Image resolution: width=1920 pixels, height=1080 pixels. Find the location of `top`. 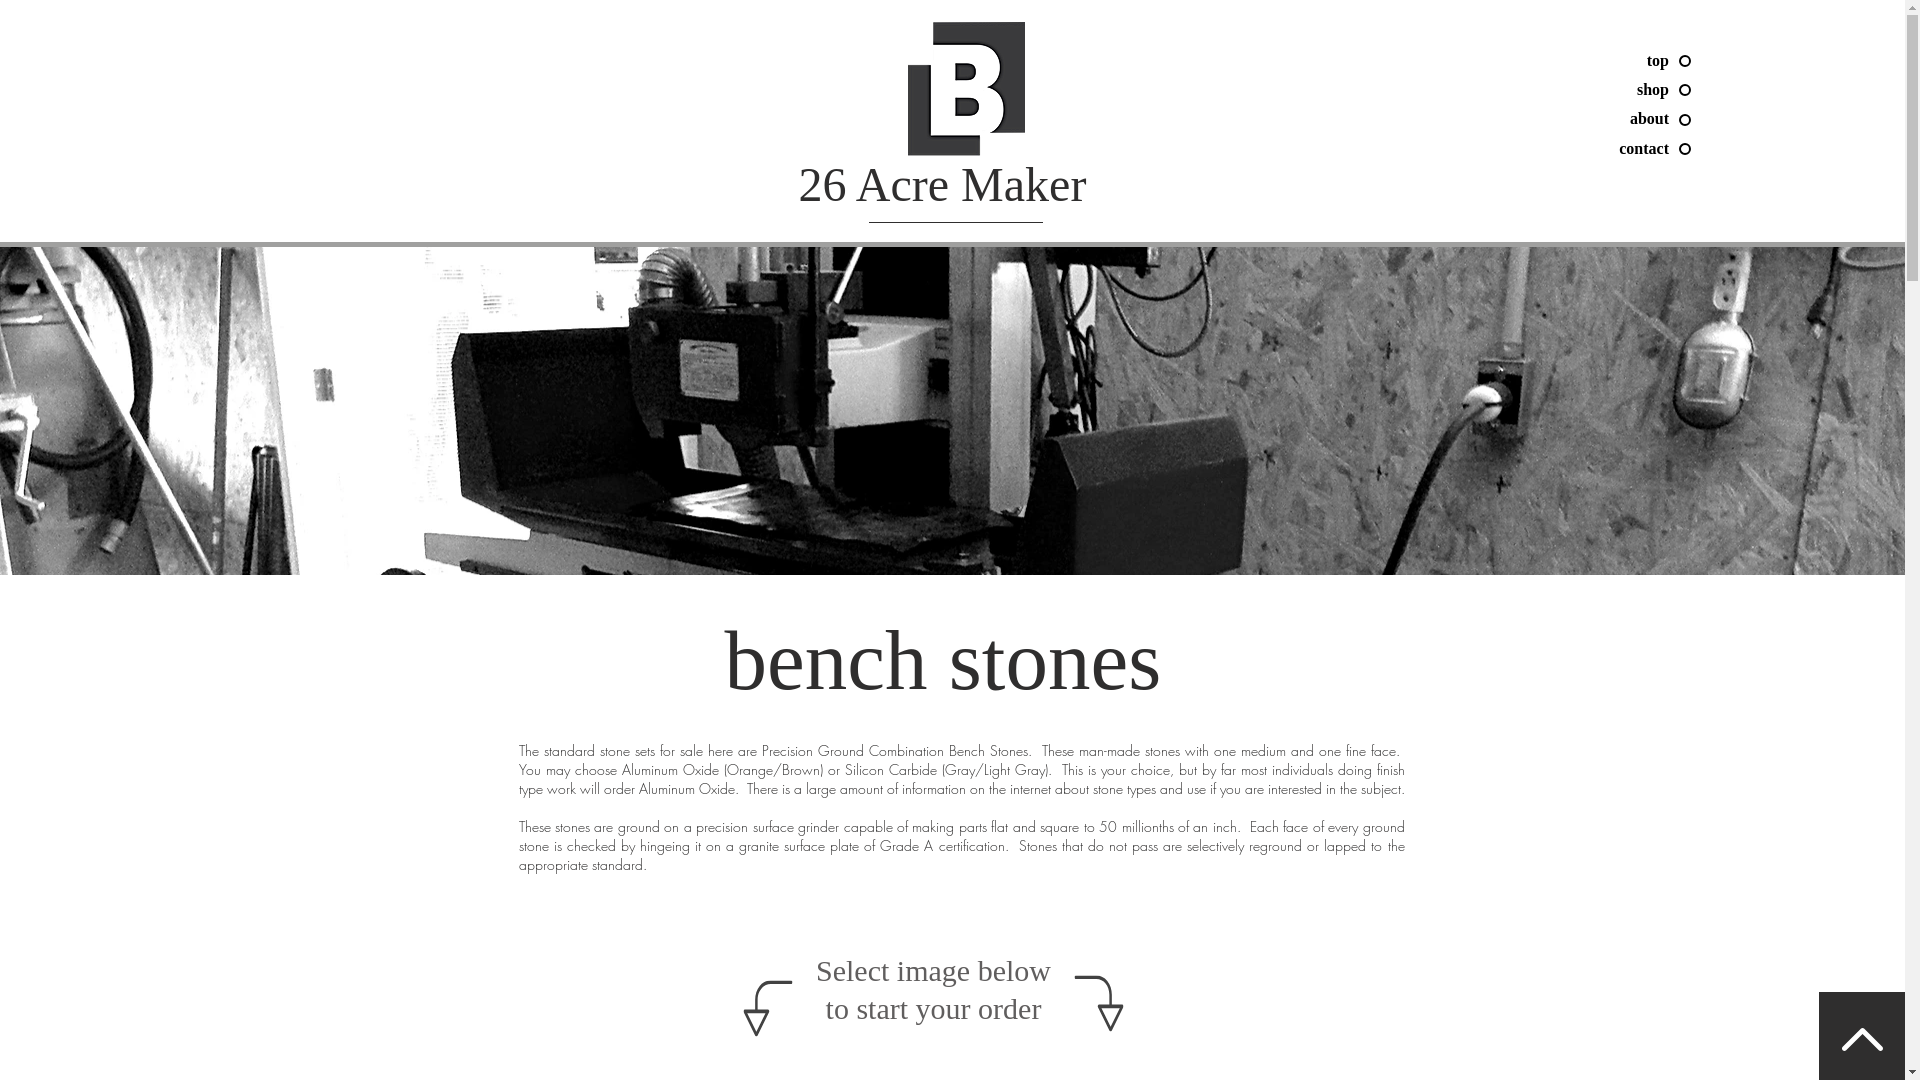

top is located at coordinates (1540, 61).